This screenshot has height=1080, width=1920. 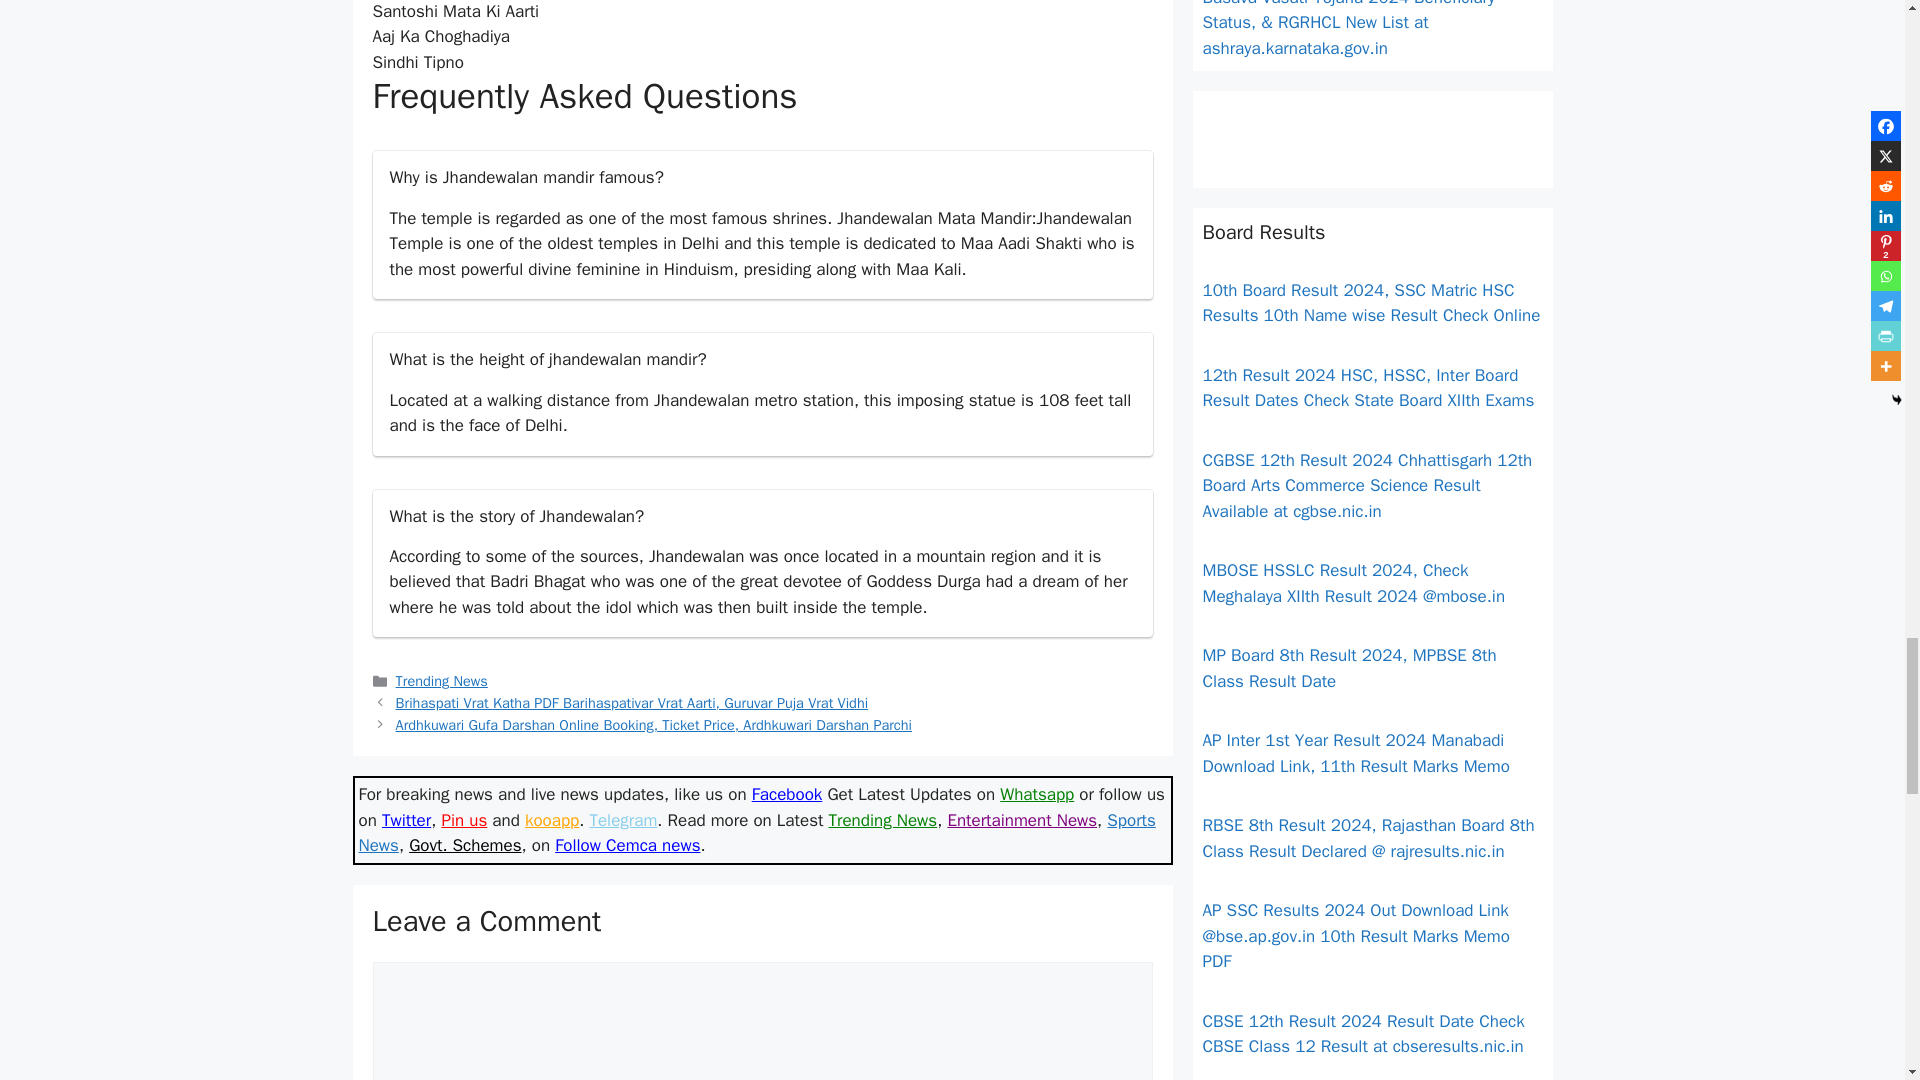 What do you see at coordinates (417, 62) in the screenshot?
I see `Sindhi Tipno` at bounding box center [417, 62].